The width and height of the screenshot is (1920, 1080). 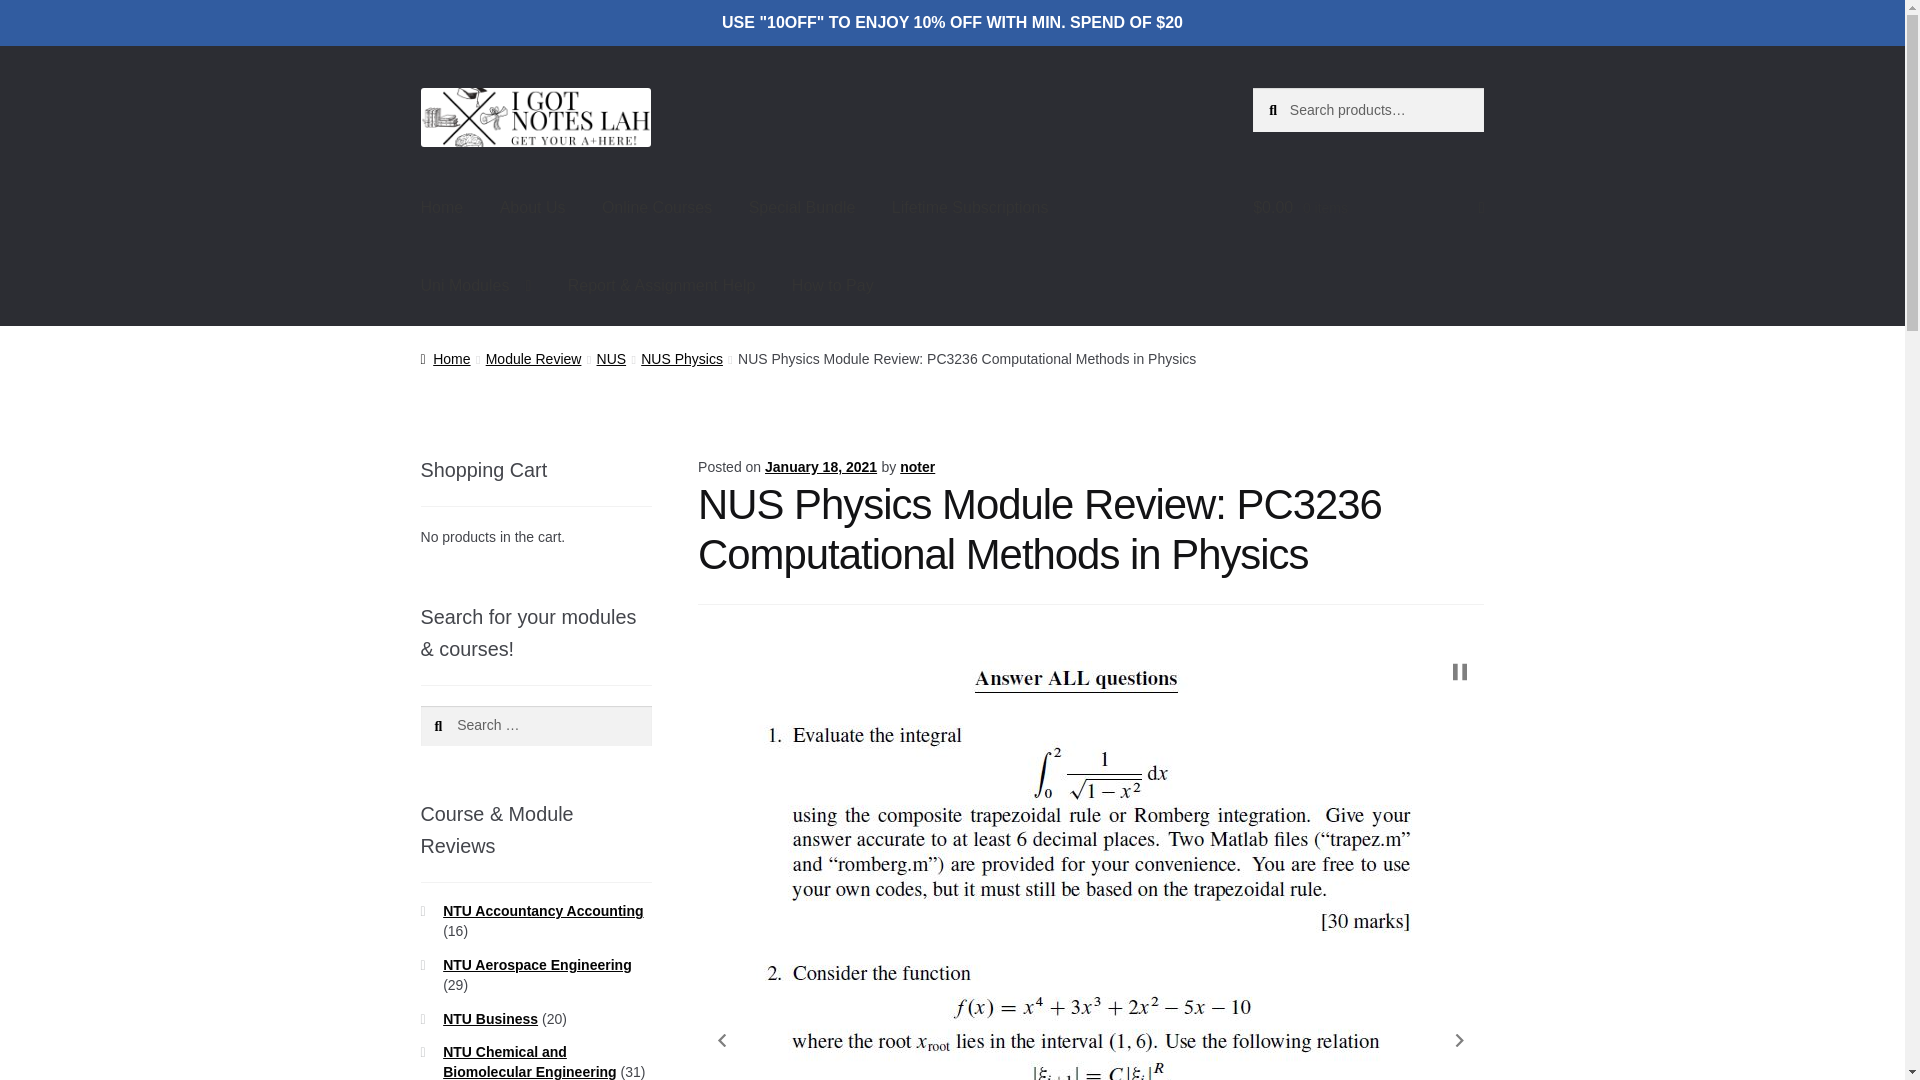 What do you see at coordinates (820, 467) in the screenshot?
I see `January 18, 2021` at bounding box center [820, 467].